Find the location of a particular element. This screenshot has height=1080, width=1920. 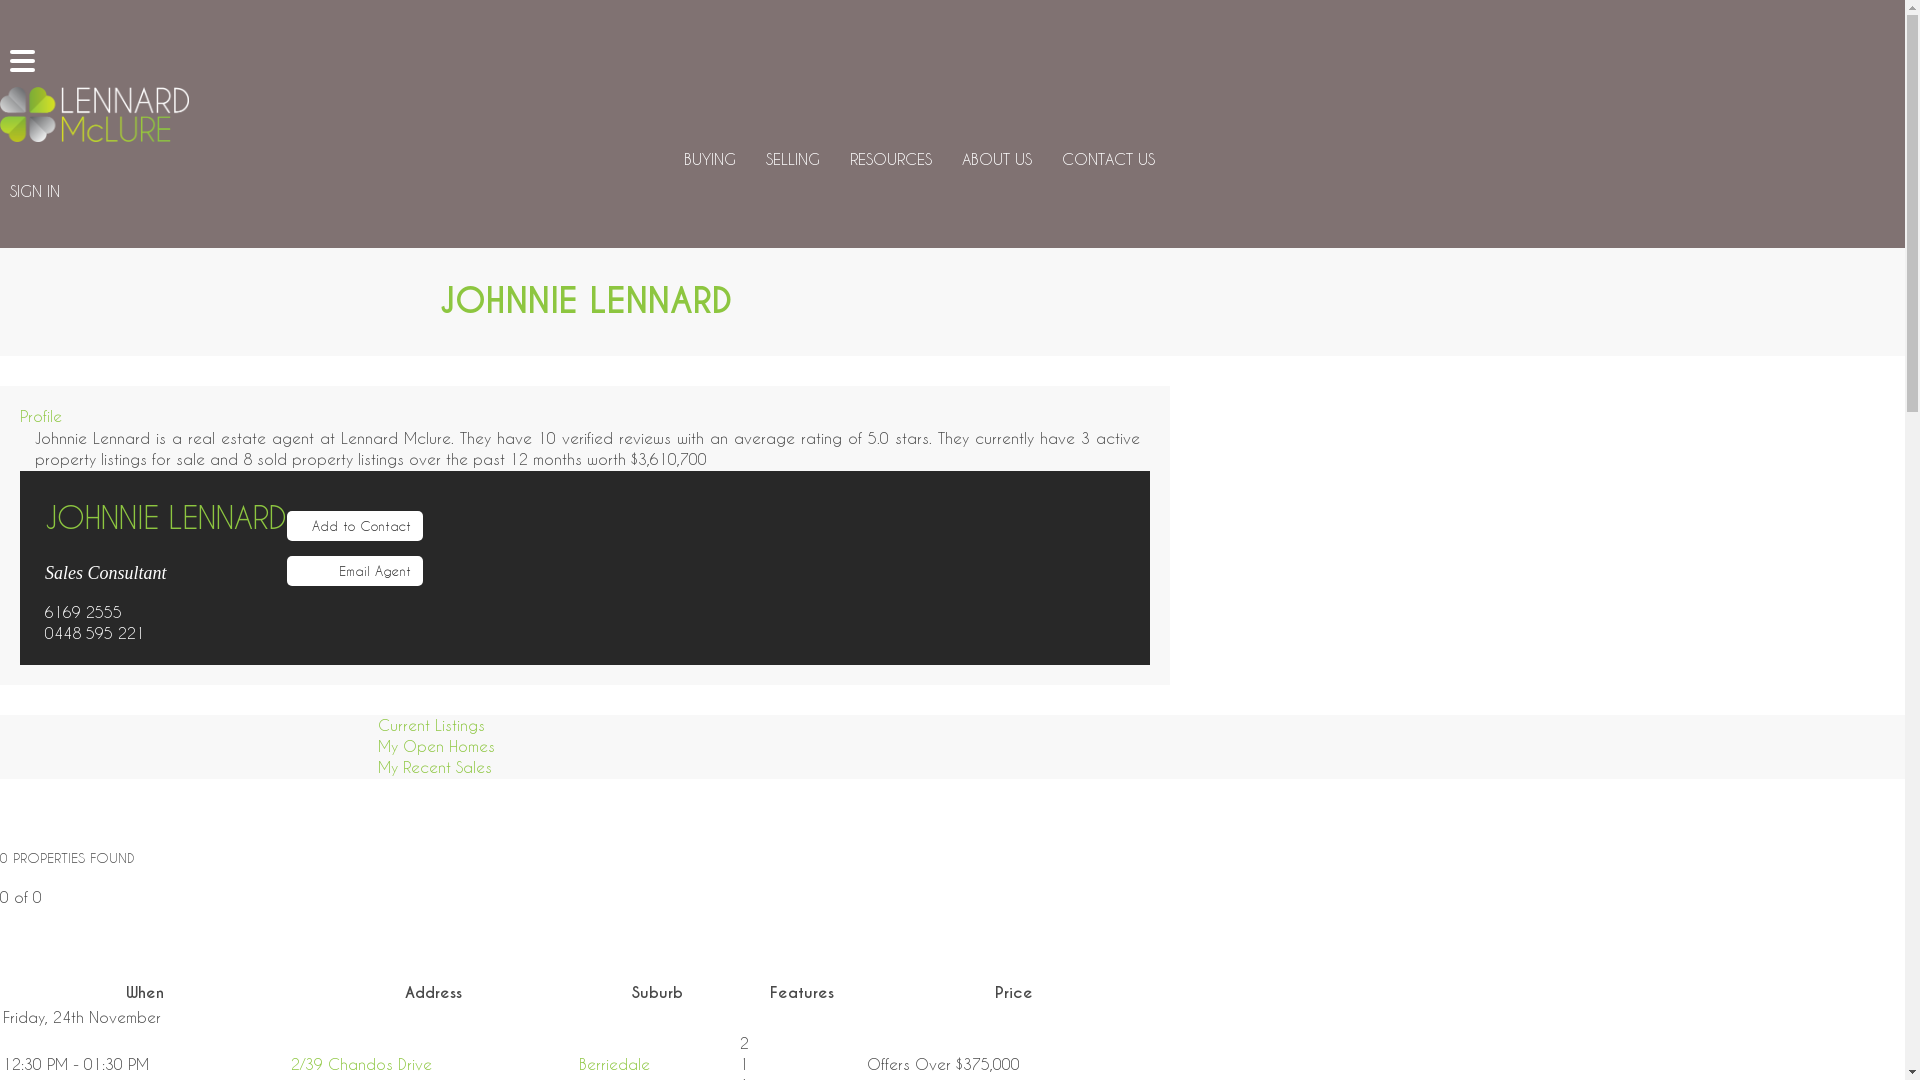

Profile is located at coordinates (41, 416).